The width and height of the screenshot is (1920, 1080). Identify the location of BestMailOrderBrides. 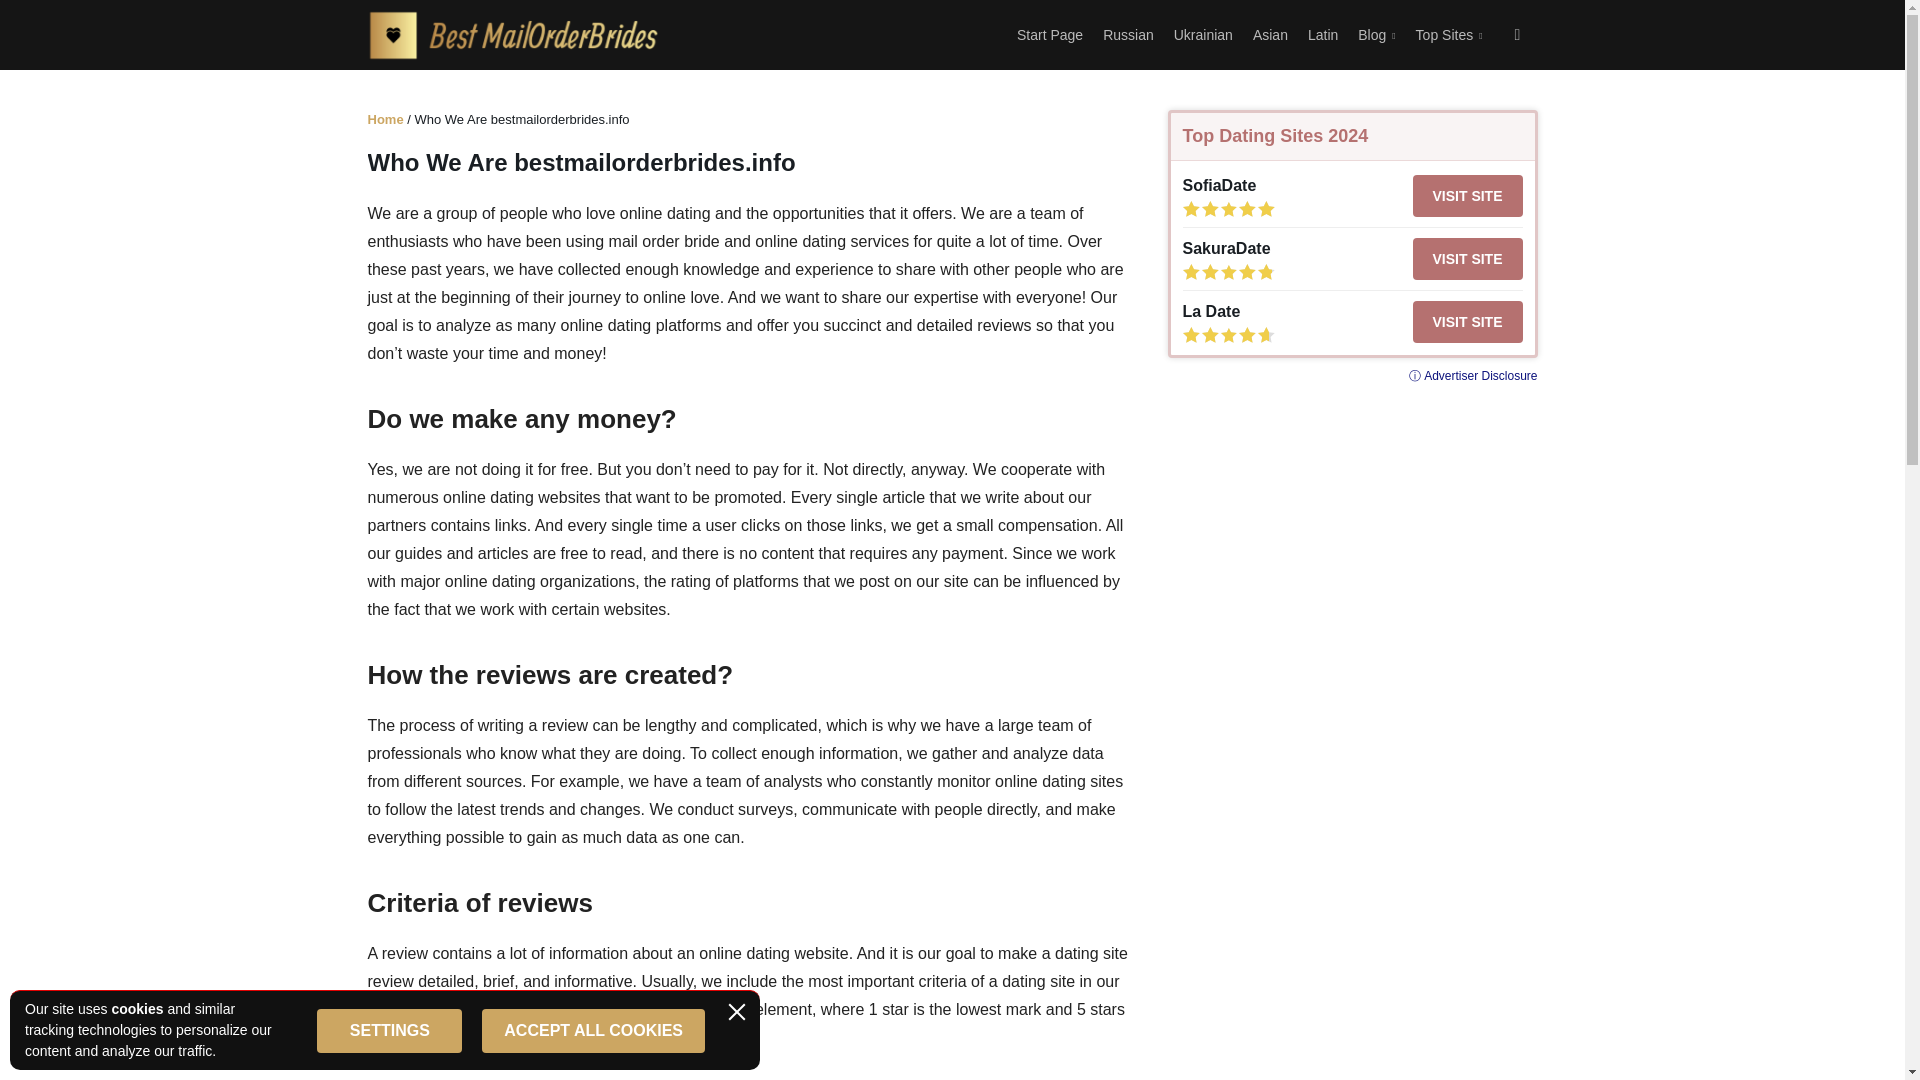
(514, 34).